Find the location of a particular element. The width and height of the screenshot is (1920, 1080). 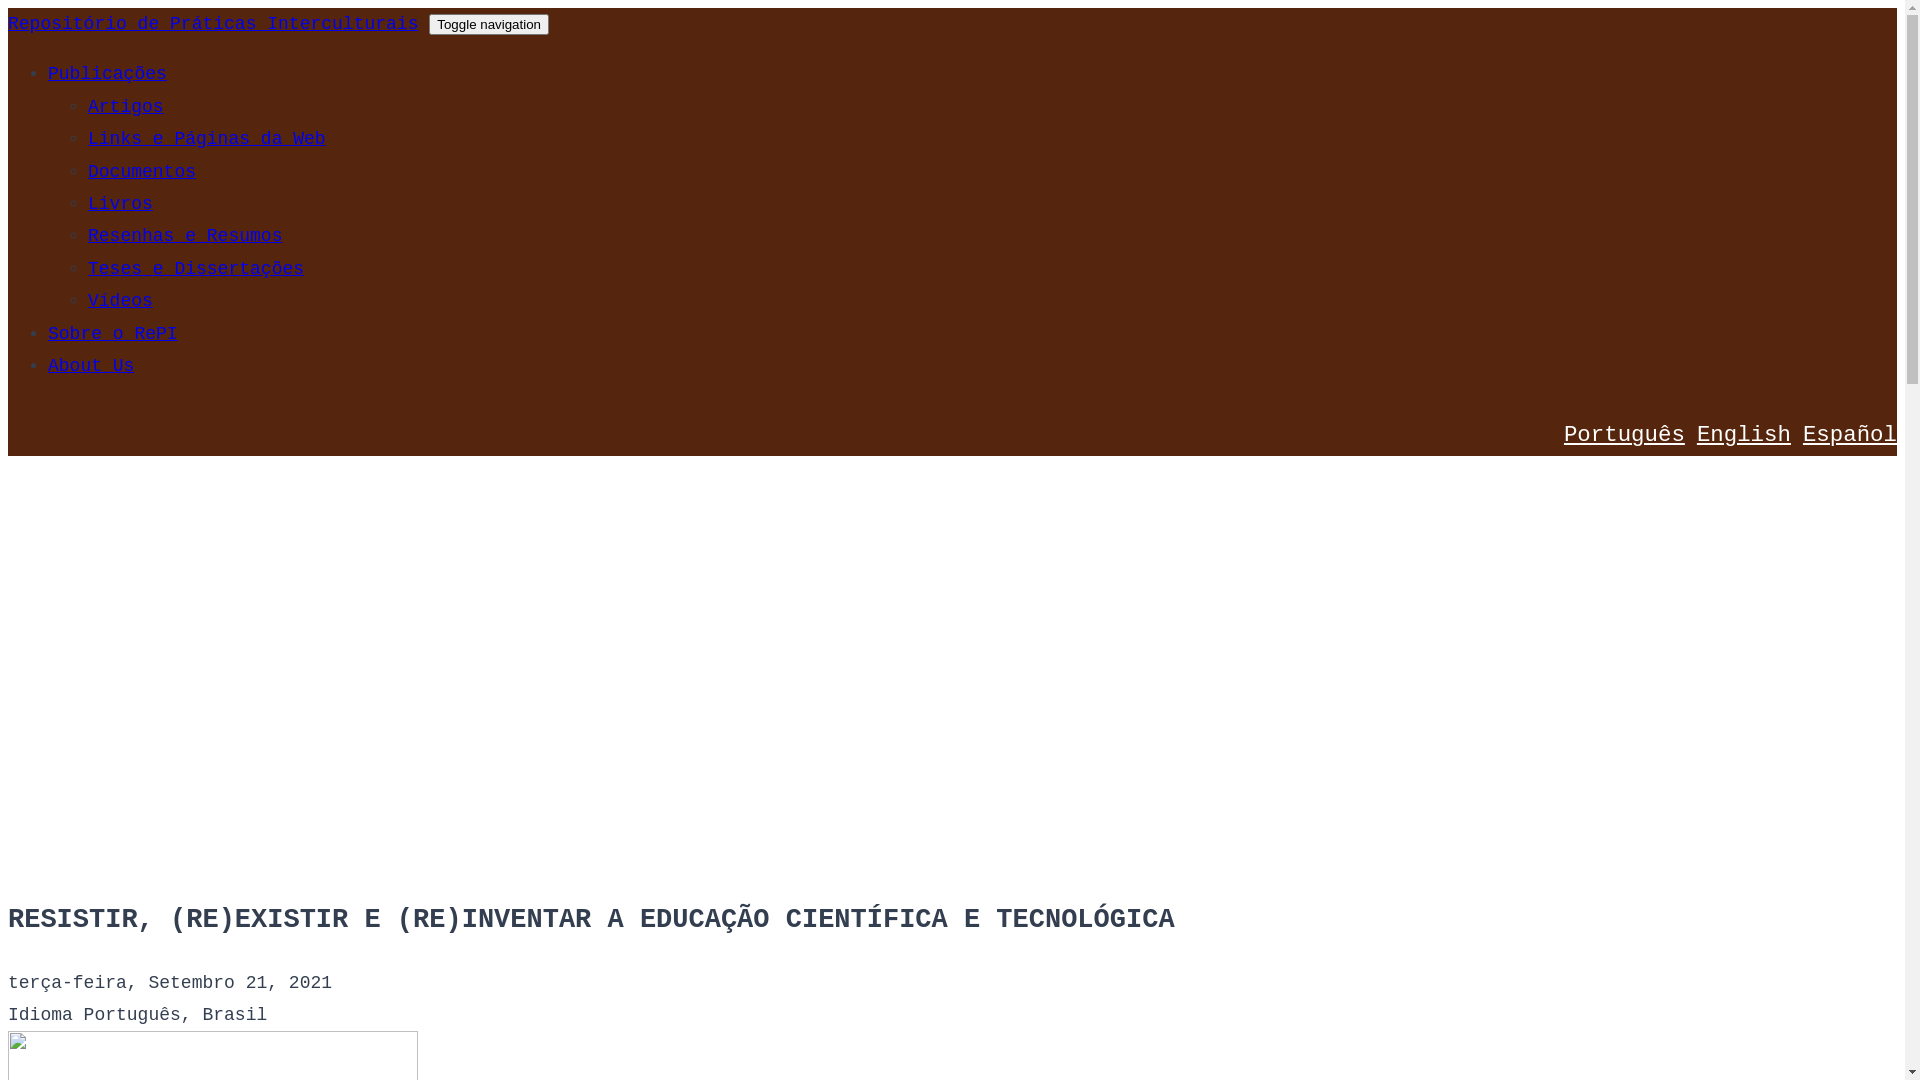

Sobre o RePI is located at coordinates (113, 334).